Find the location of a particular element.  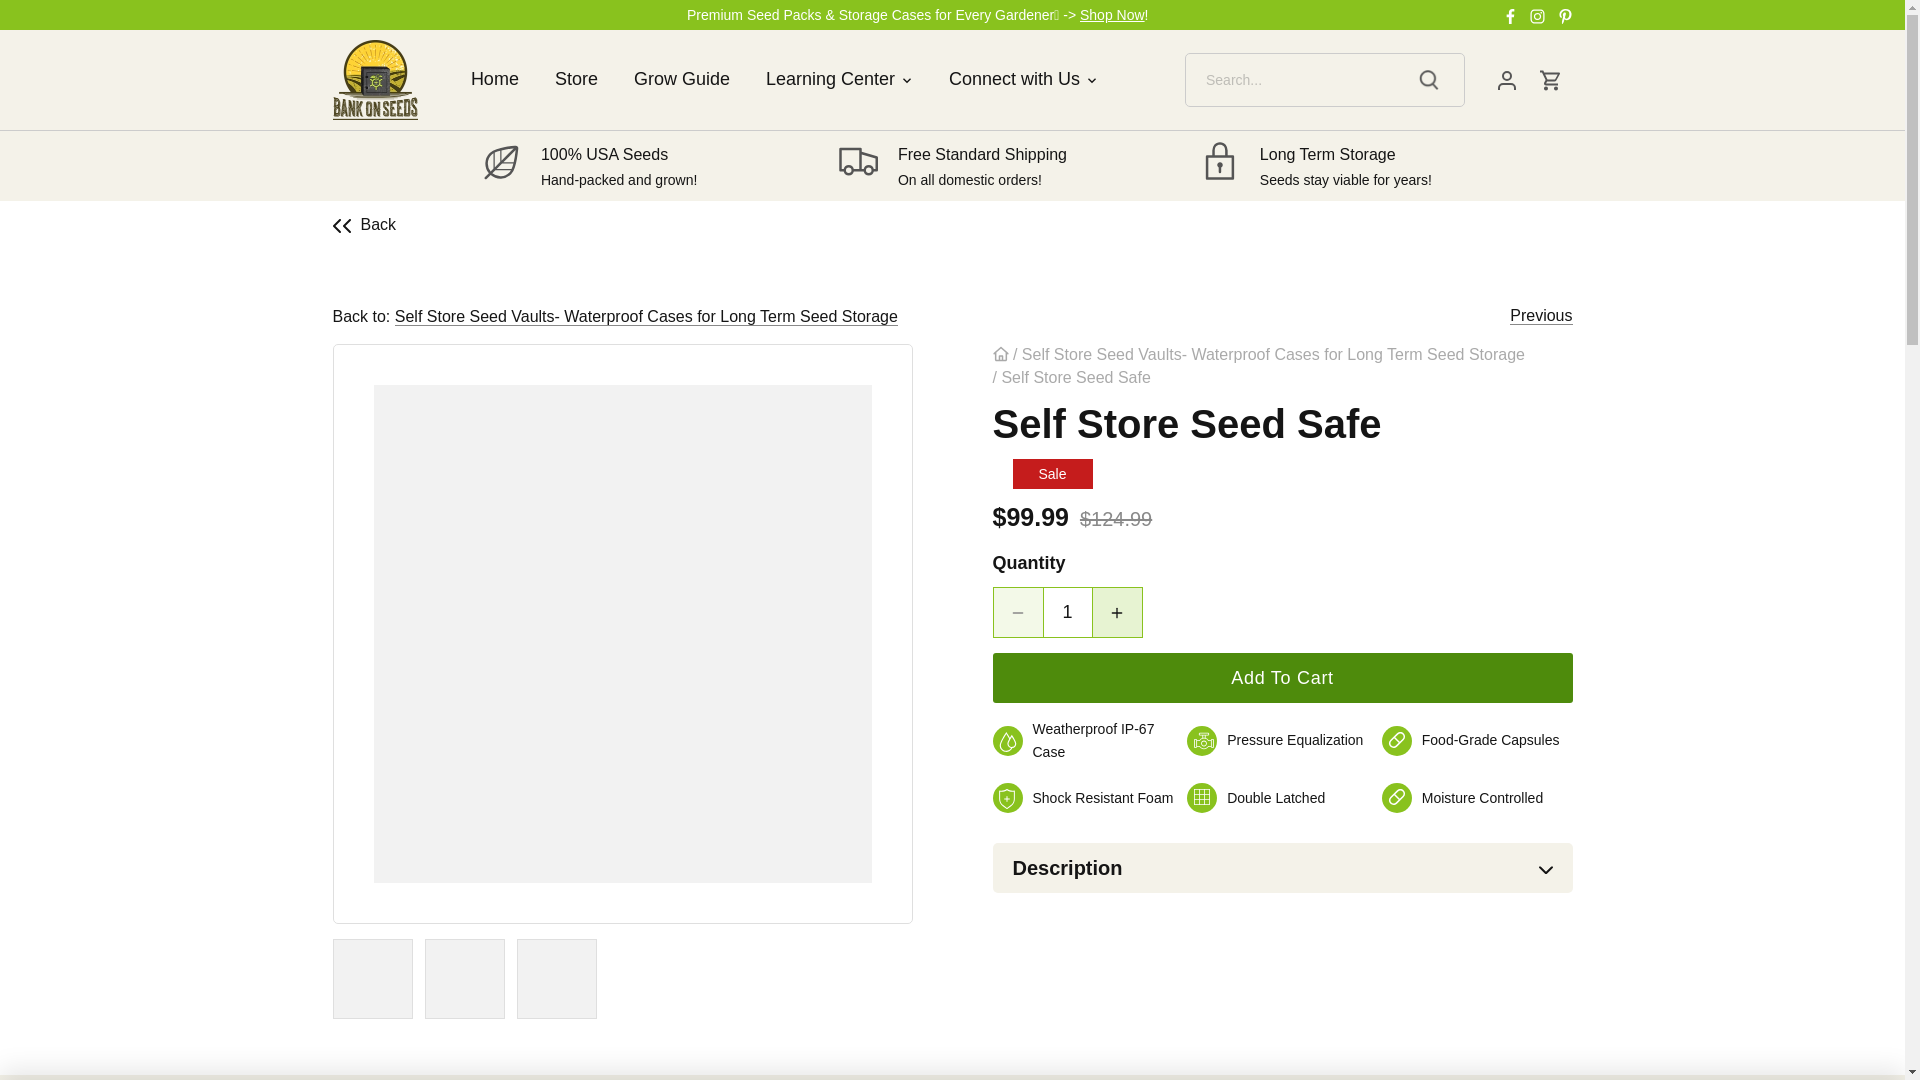

Store is located at coordinates (576, 79).